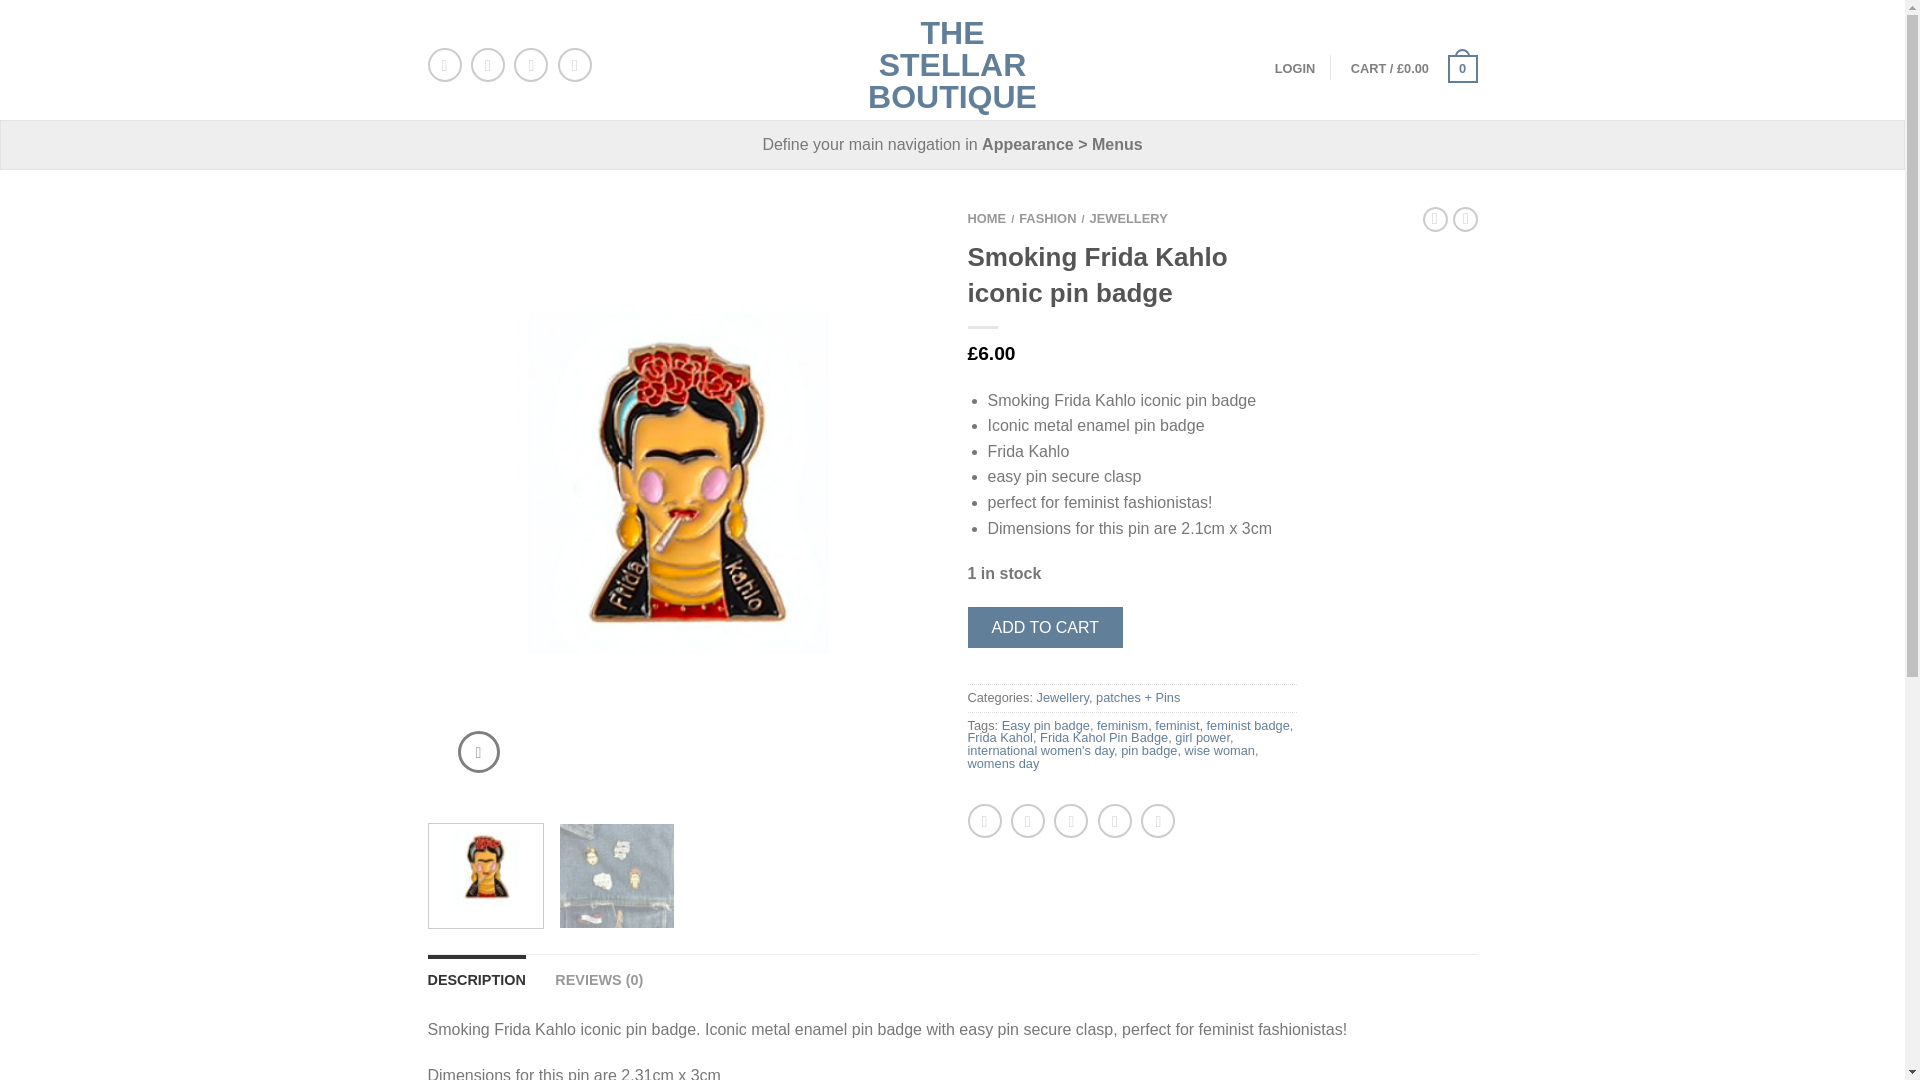 The height and width of the screenshot is (1080, 1920). Describe the element at coordinates (1248, 726) in the screenshot. I see `feminist badge` at that location.